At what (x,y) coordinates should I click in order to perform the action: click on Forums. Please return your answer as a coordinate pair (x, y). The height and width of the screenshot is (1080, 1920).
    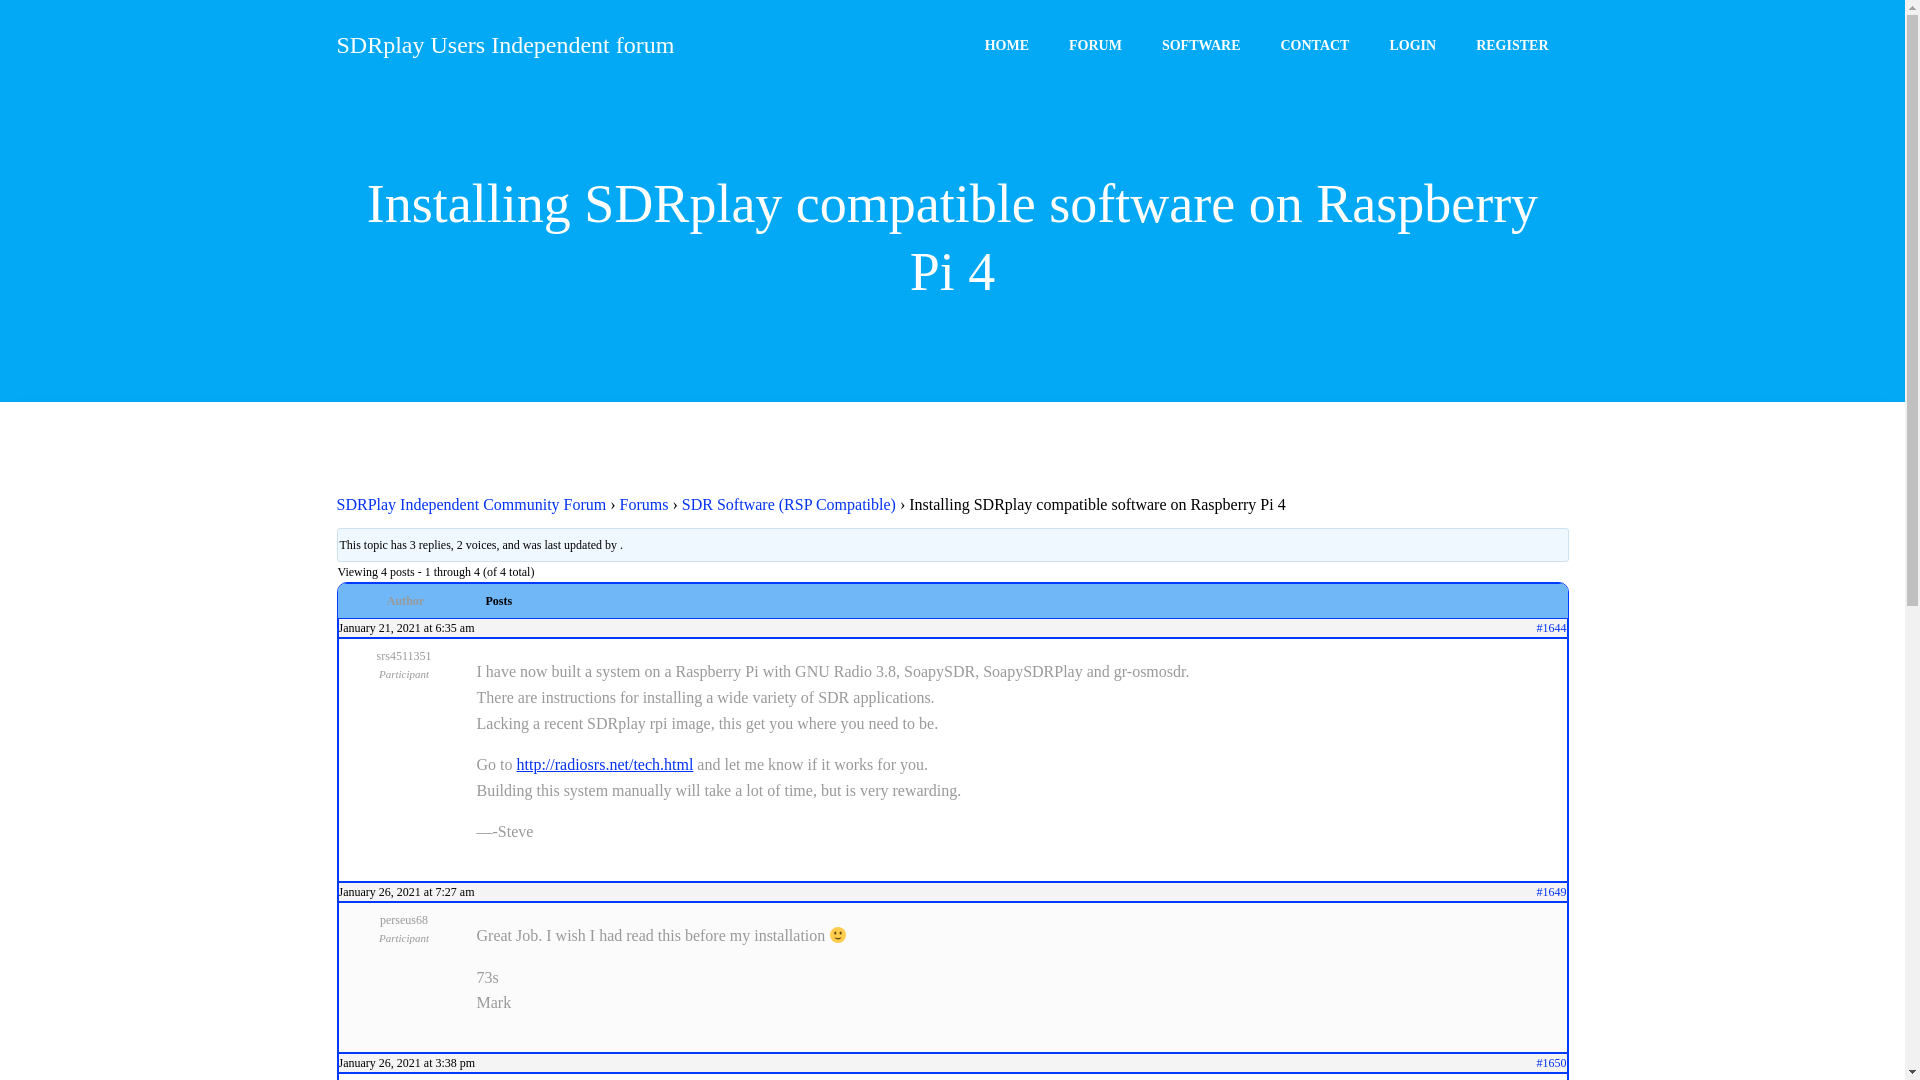
    Looking at the image, I should click on (644, 504).